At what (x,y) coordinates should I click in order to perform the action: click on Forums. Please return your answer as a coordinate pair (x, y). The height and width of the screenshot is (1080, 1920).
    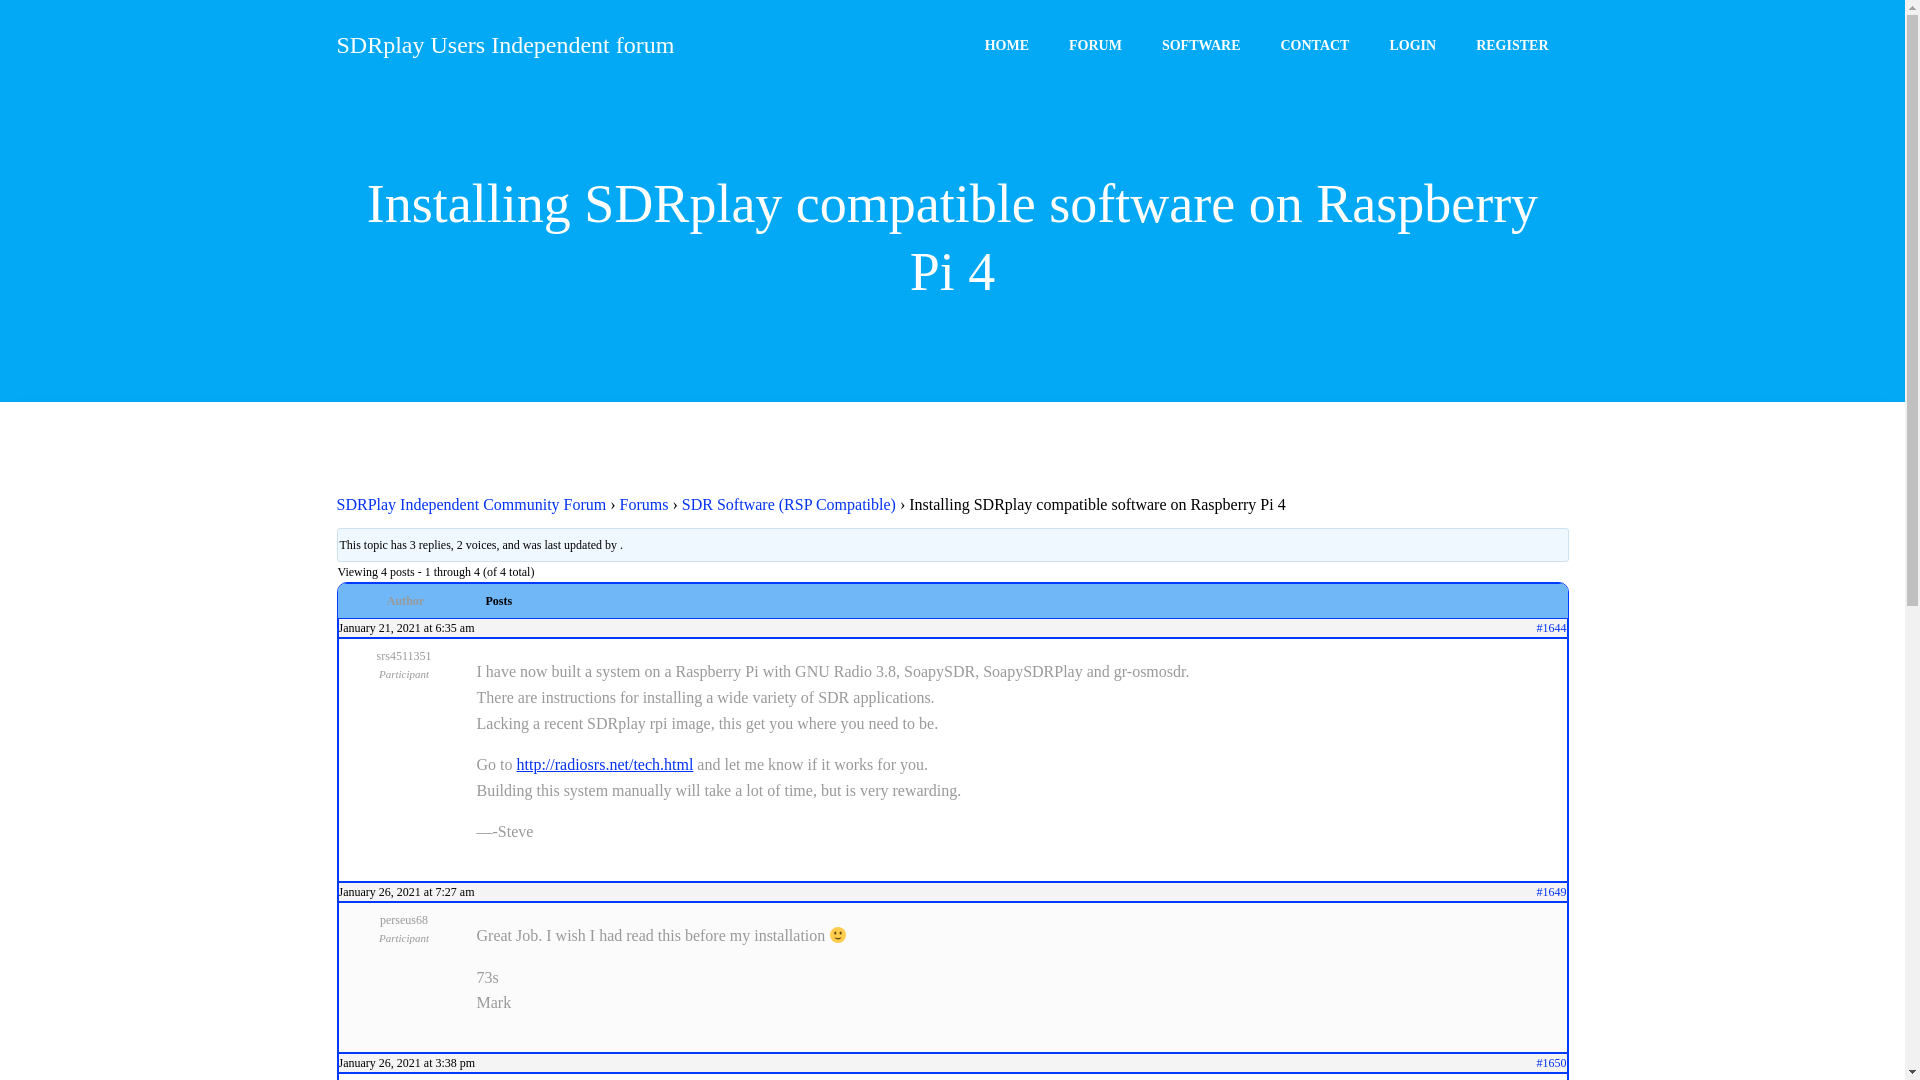
    Looking at the image, I should click on (644, 504).